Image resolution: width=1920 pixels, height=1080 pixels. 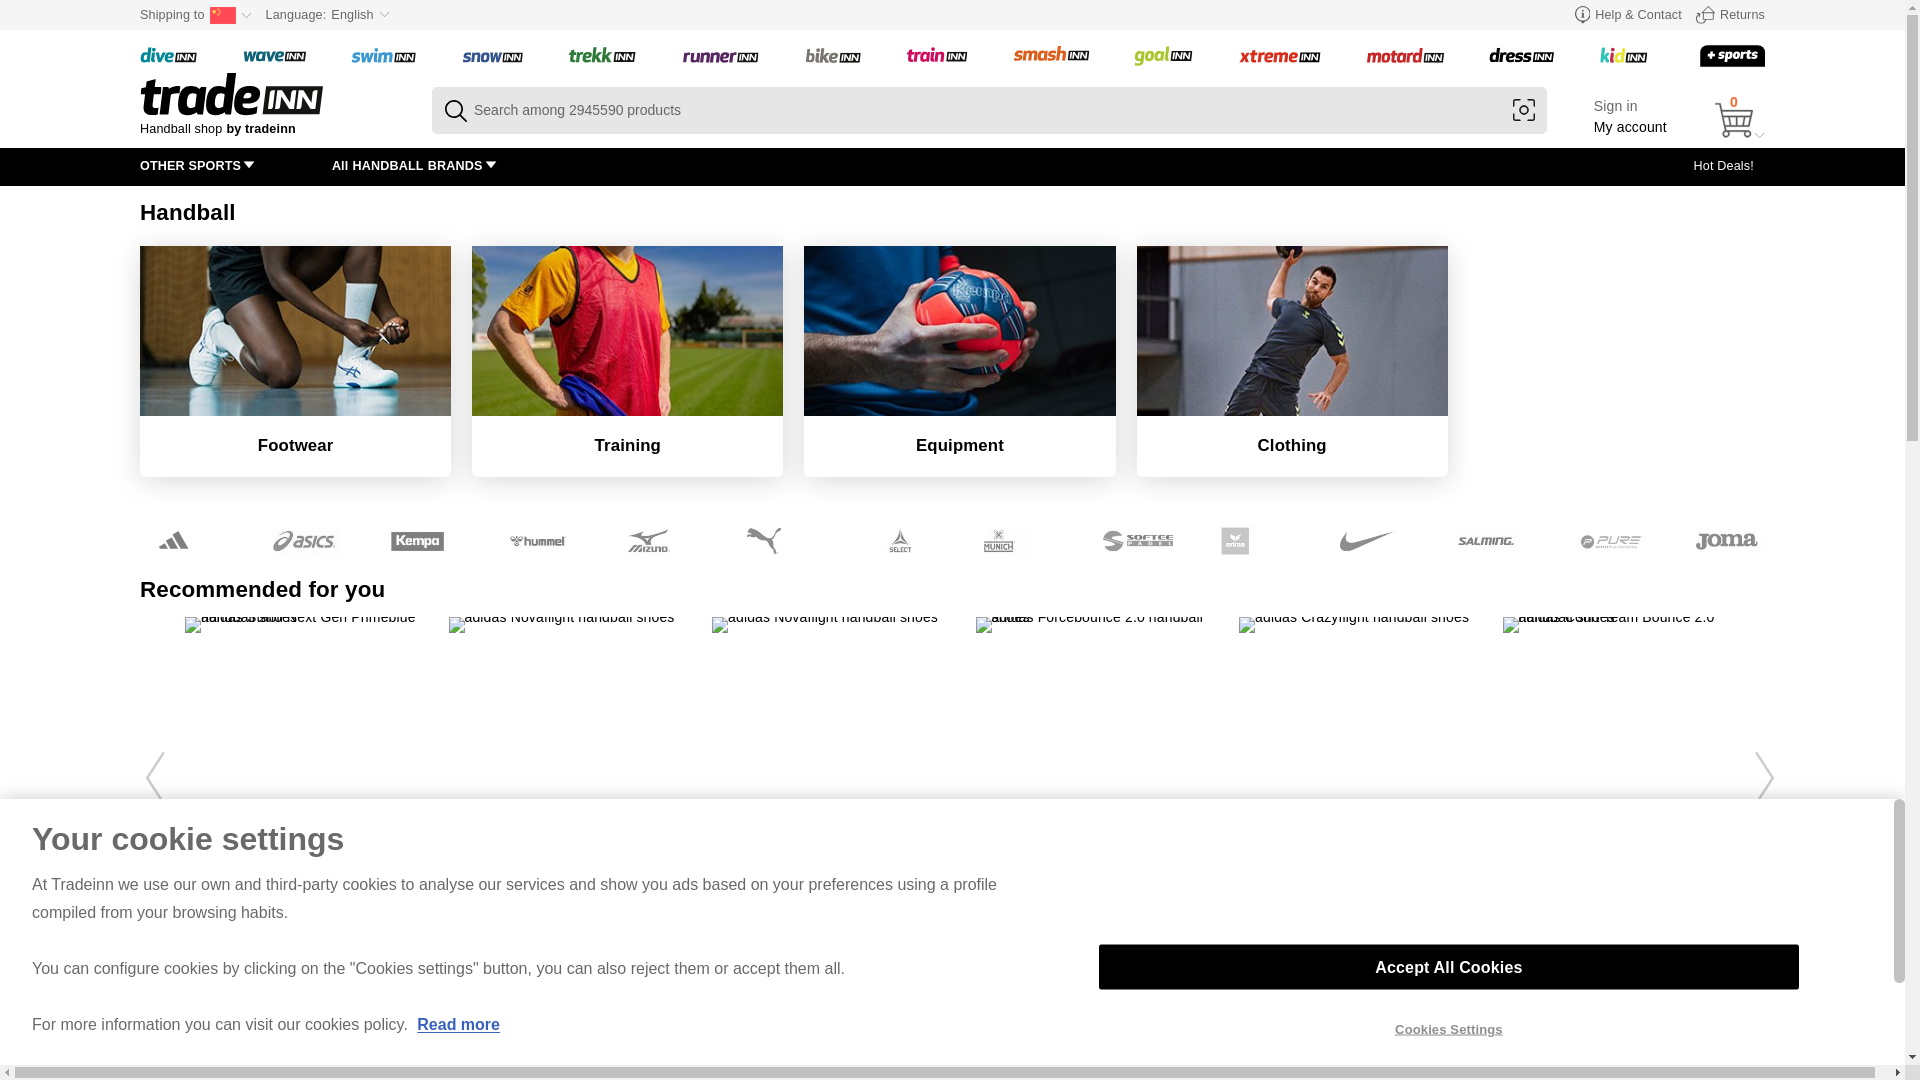 I want to click on Returns, so click(x=1730, y=14).